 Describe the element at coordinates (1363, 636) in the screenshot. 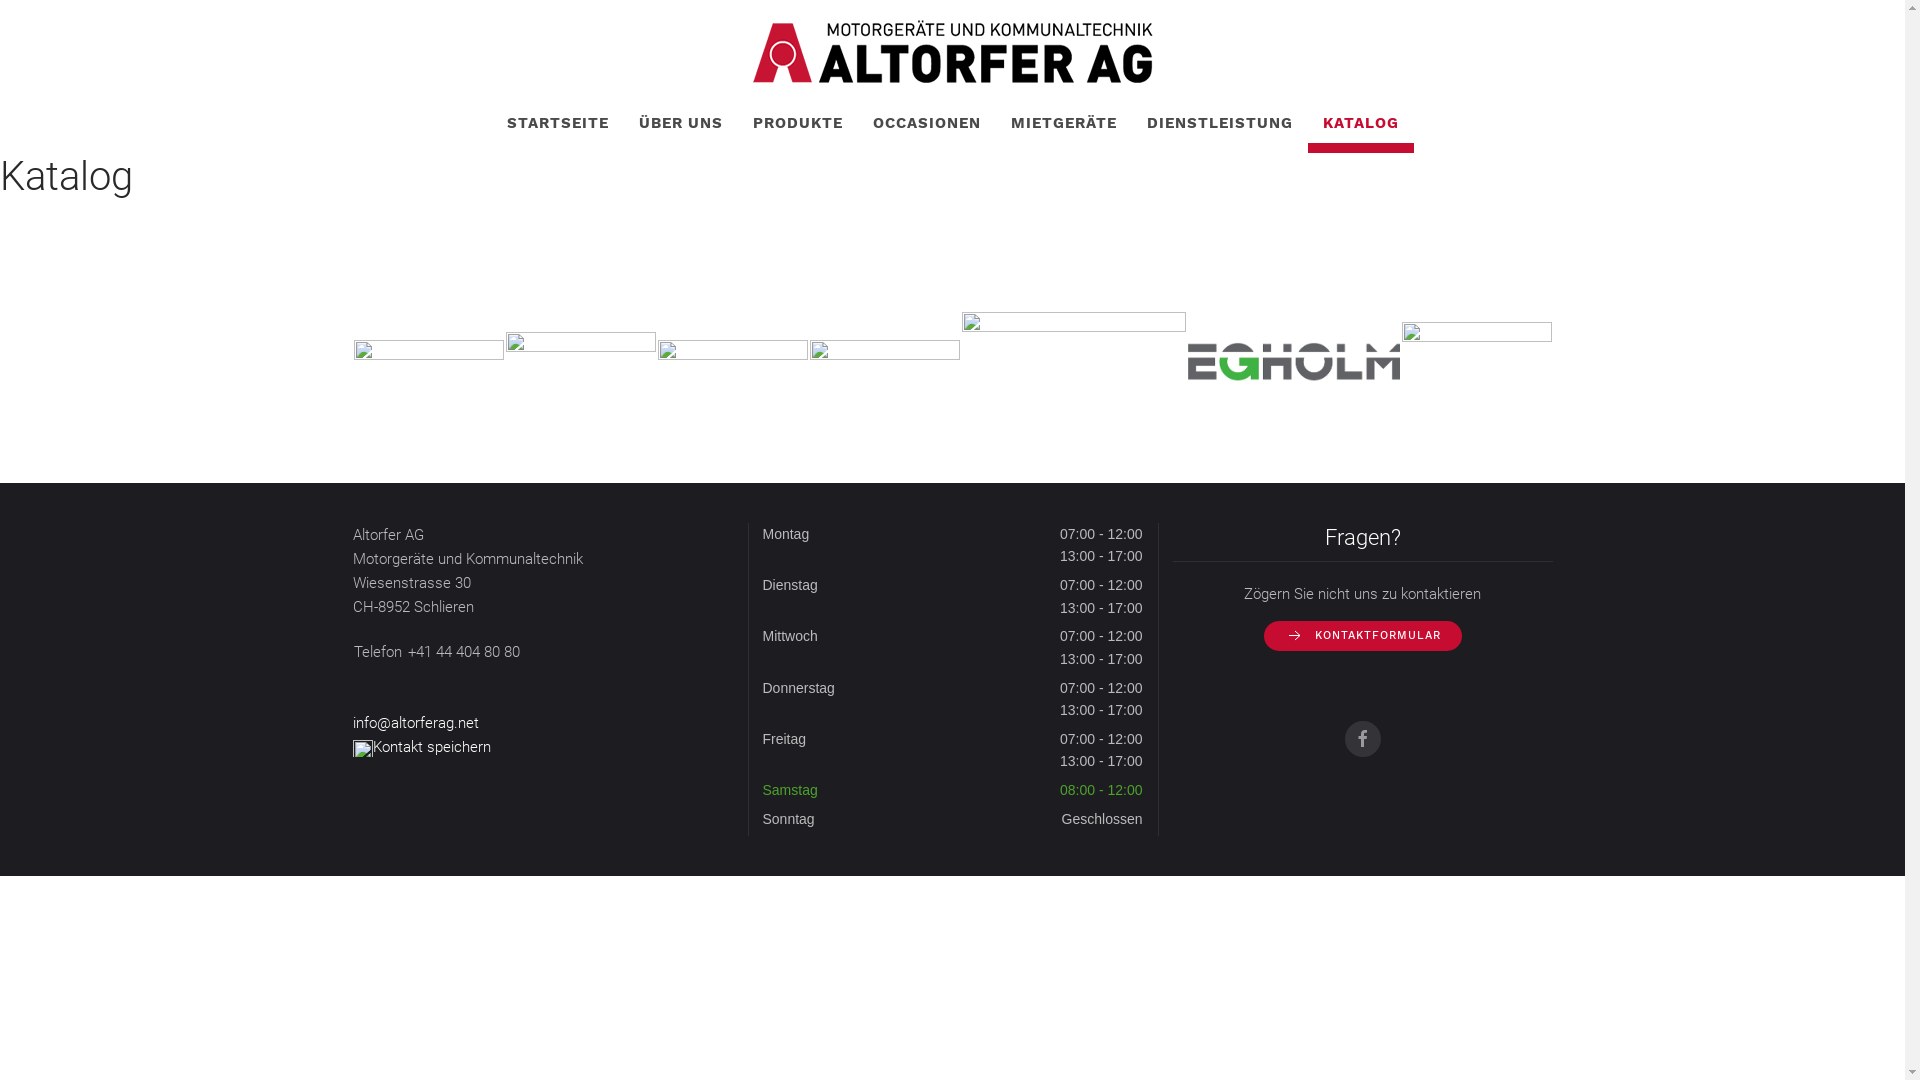

I see `KONTAKTFORMULAR` at that location.